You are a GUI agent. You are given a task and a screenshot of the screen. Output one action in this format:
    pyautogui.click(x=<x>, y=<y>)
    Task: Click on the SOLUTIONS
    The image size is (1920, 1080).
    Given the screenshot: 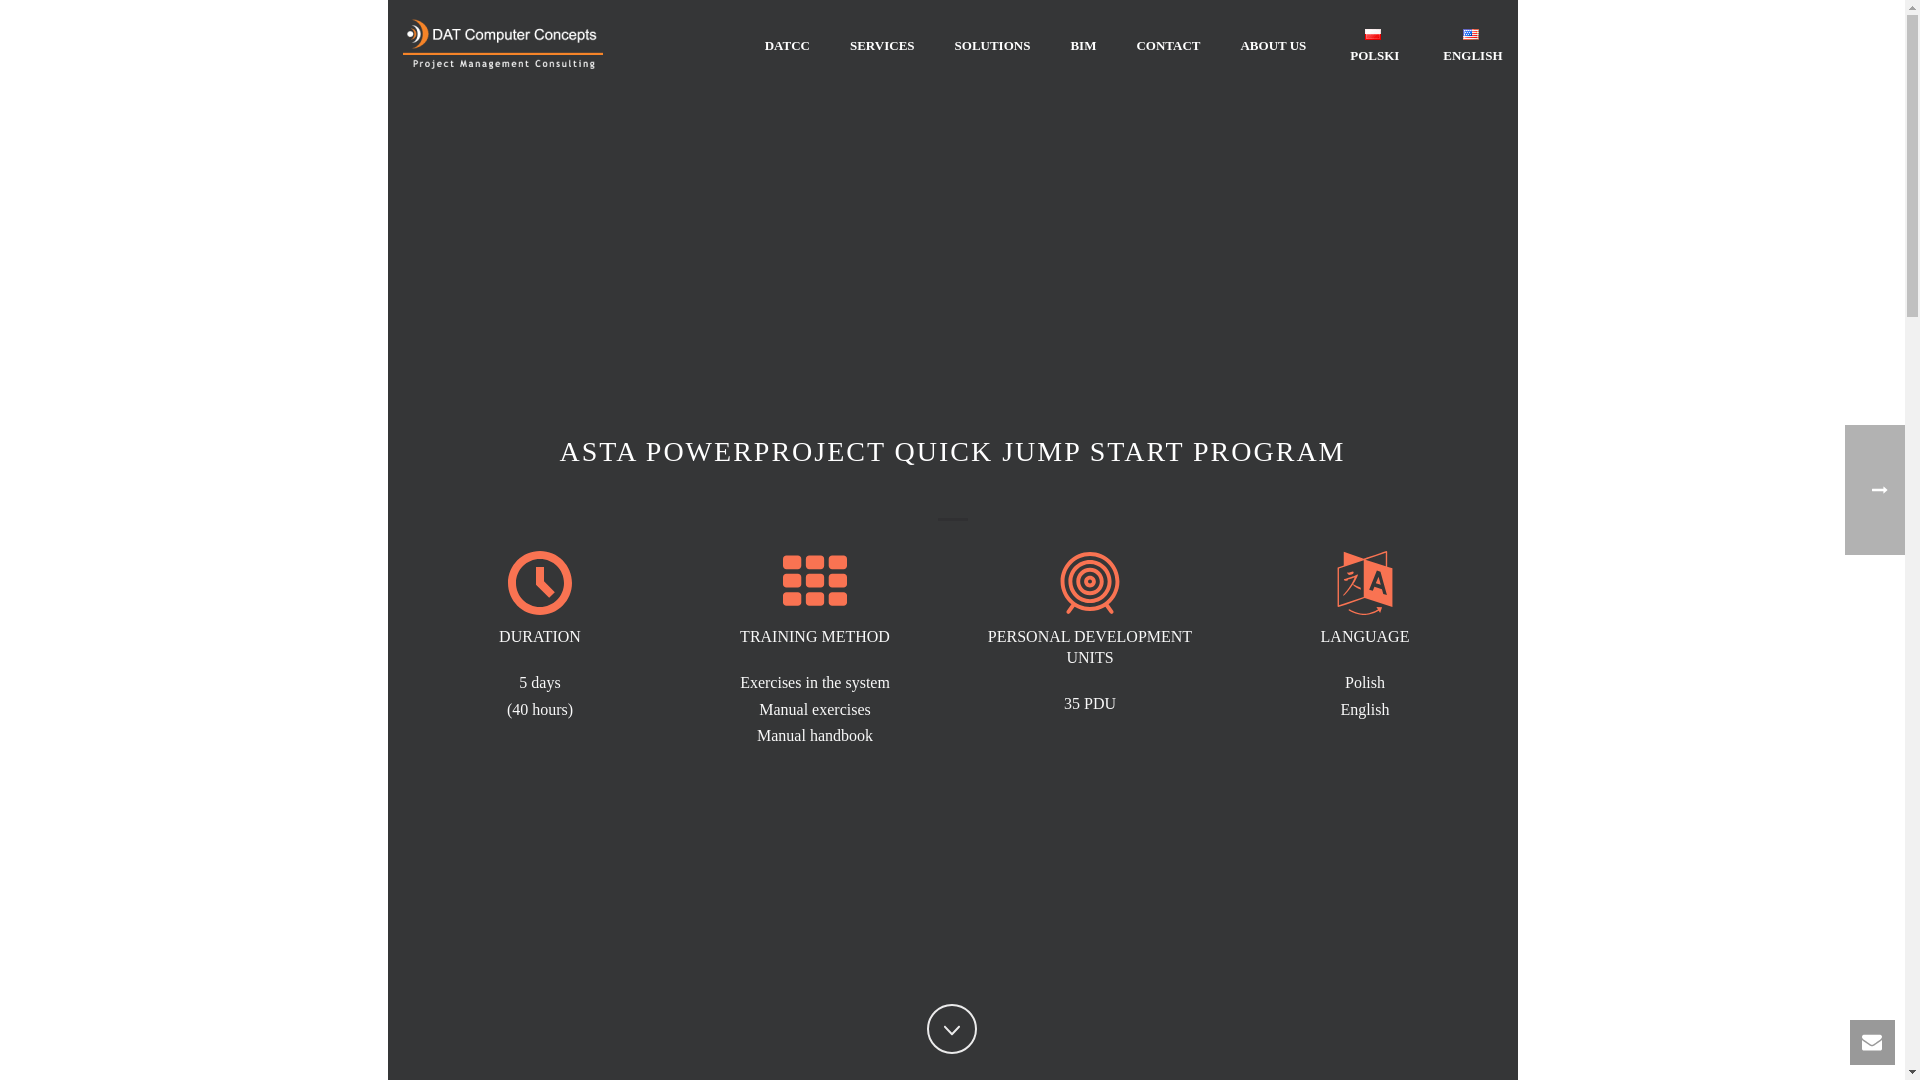 What is the action you would take?
    pyautogui.click(x=992, y=46)
    